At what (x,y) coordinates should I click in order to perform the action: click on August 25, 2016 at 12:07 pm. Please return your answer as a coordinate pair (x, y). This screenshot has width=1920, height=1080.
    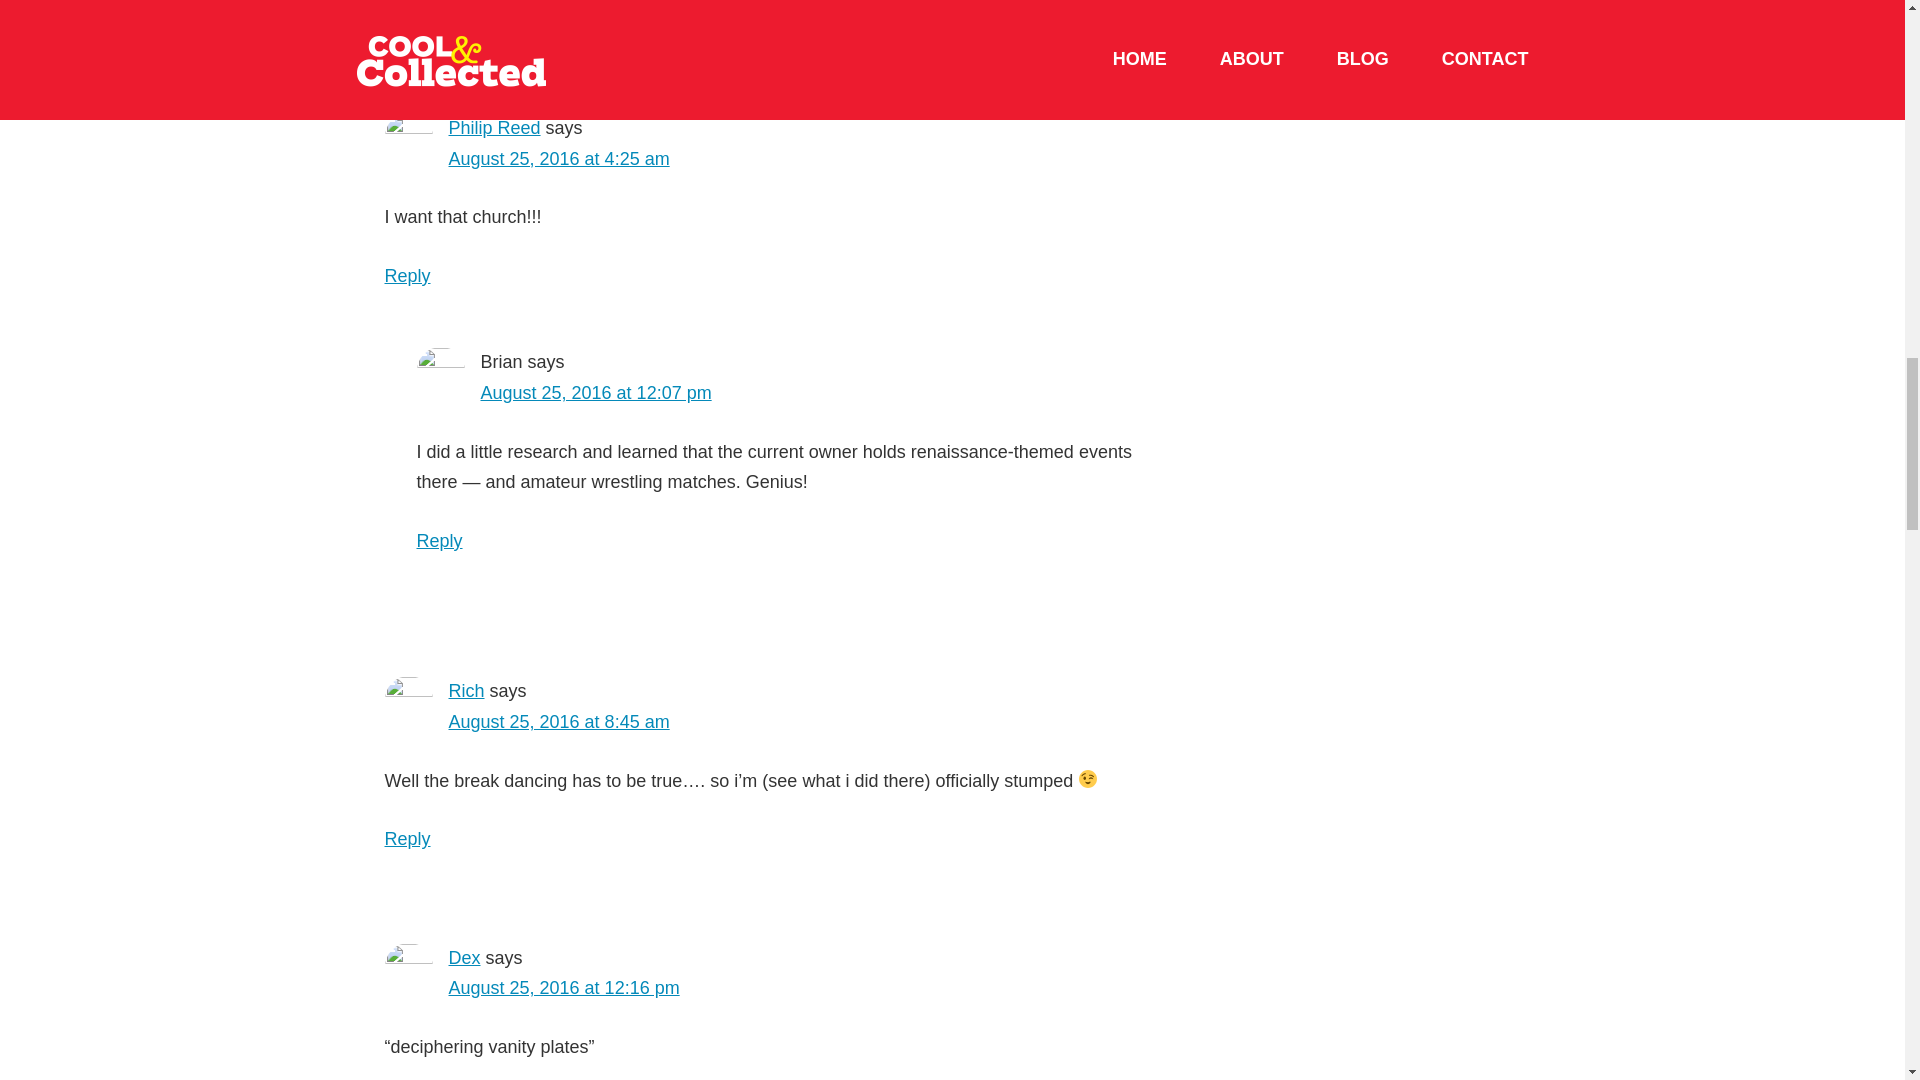
    Looking at the image, I should click on (595, 392).